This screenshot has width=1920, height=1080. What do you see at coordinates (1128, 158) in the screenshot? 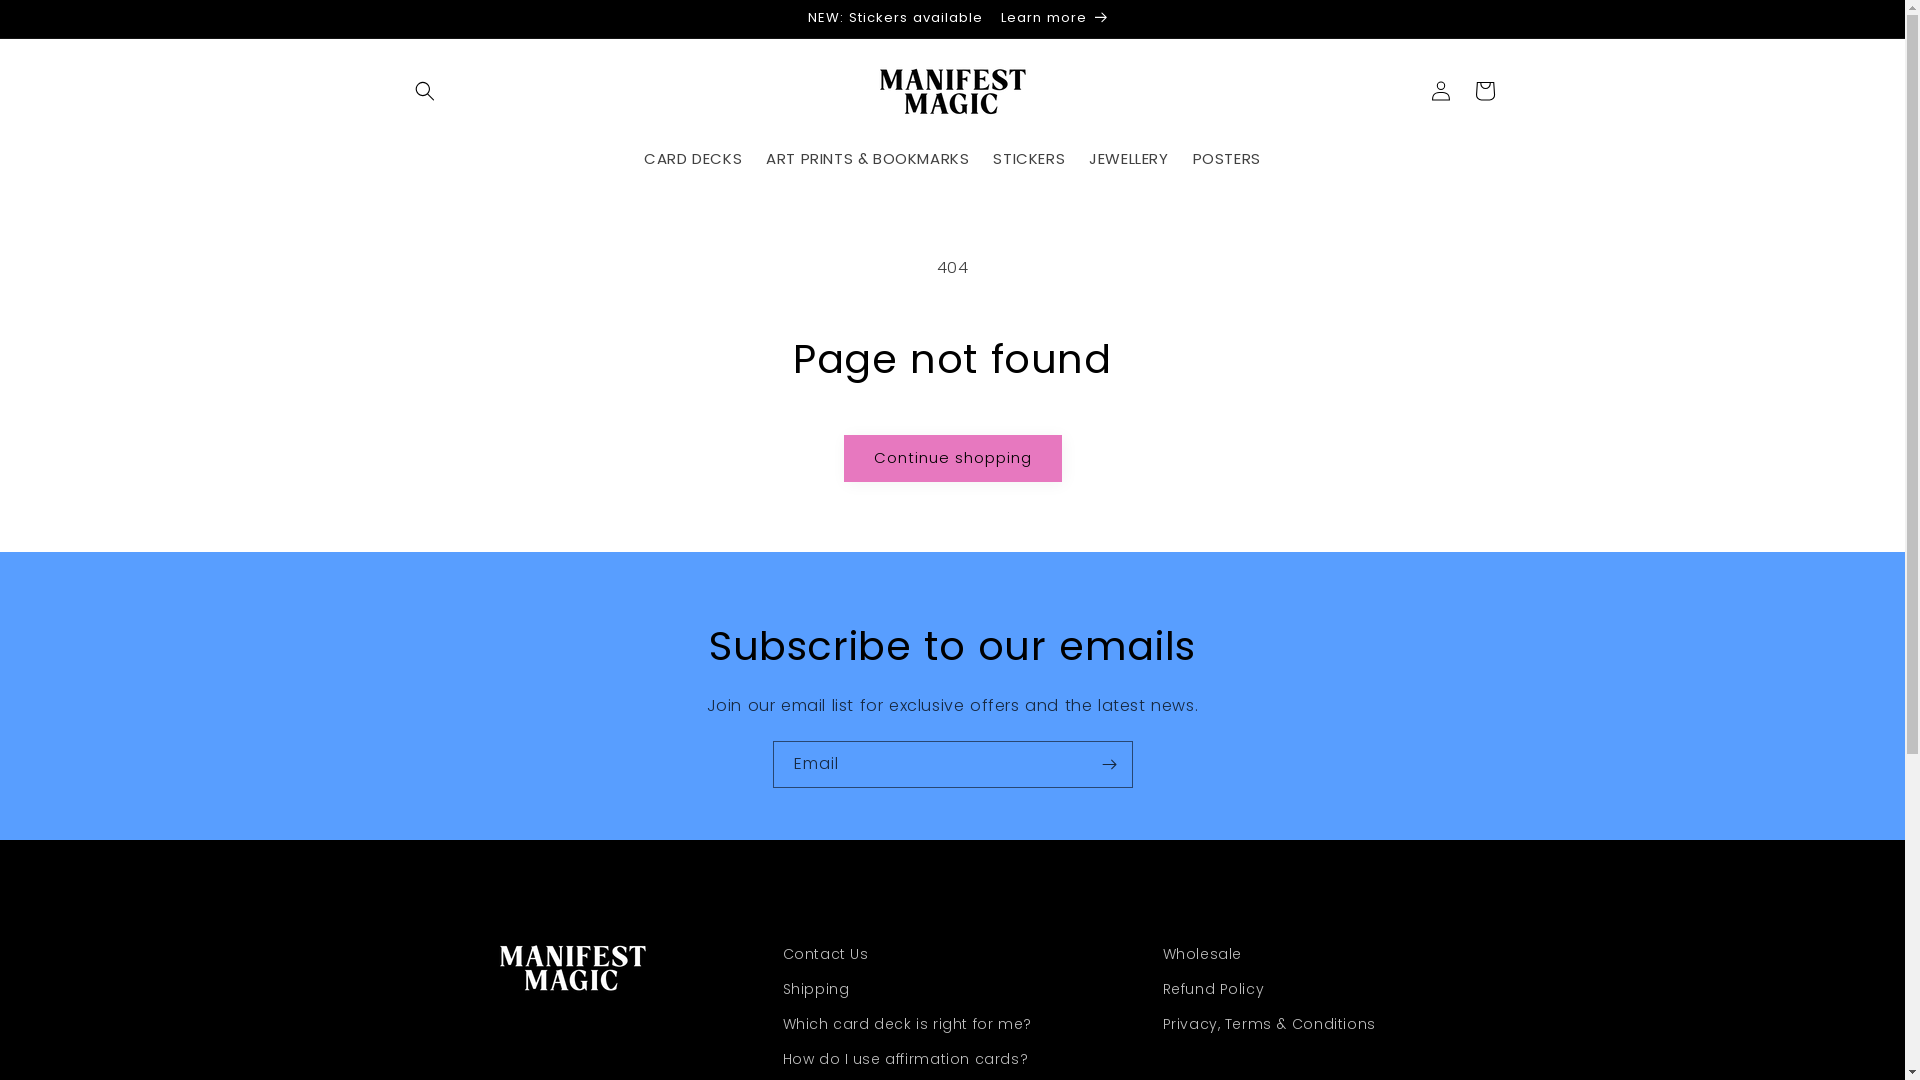
I see `JEWELLERY` at bounding box center [1128, 158].